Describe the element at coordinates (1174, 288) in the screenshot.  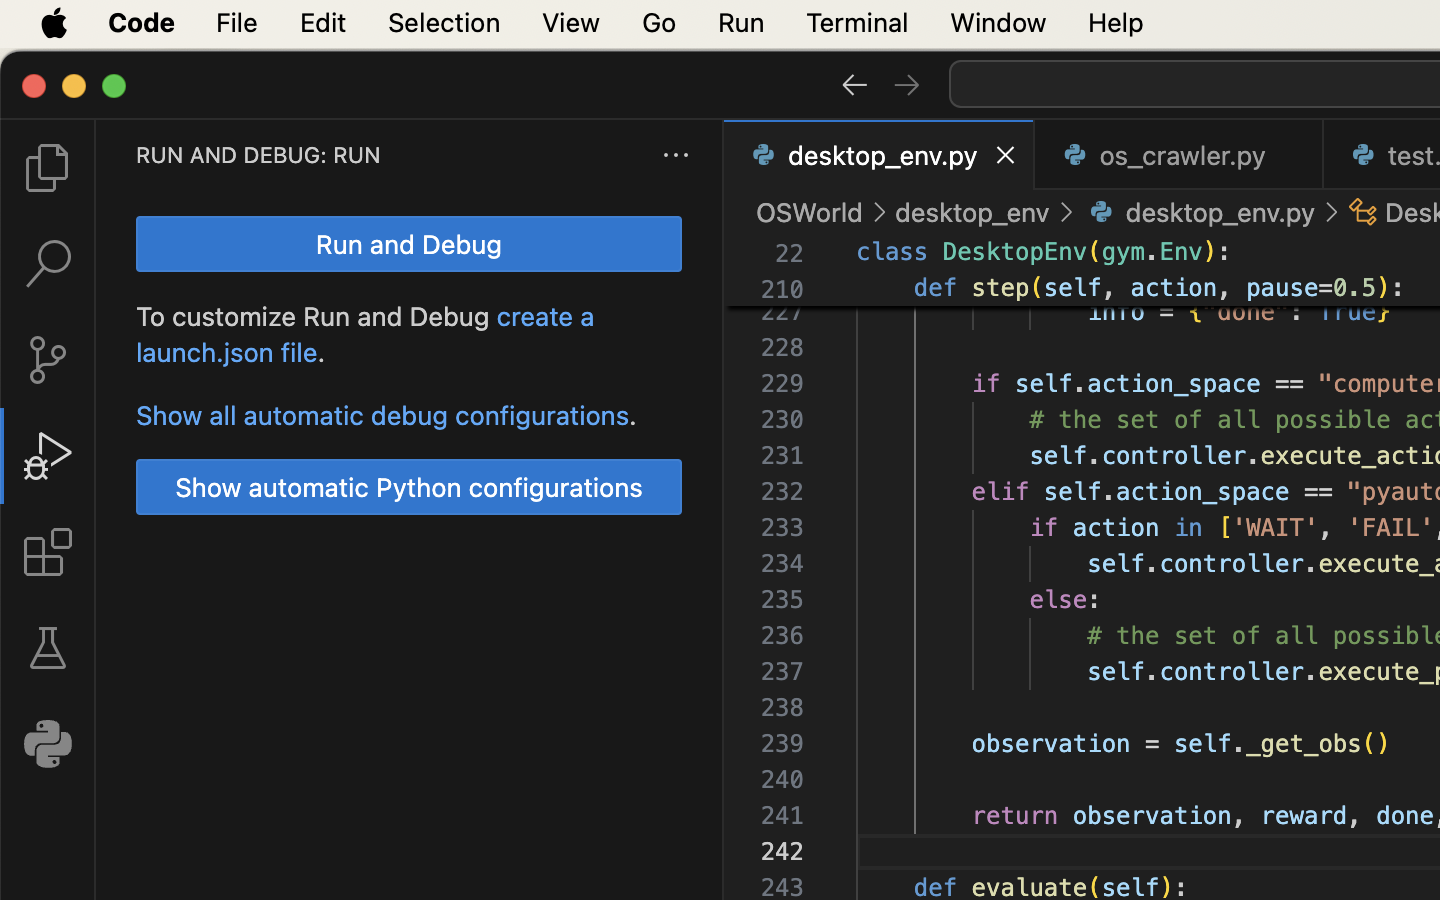
I see `action` at that location.